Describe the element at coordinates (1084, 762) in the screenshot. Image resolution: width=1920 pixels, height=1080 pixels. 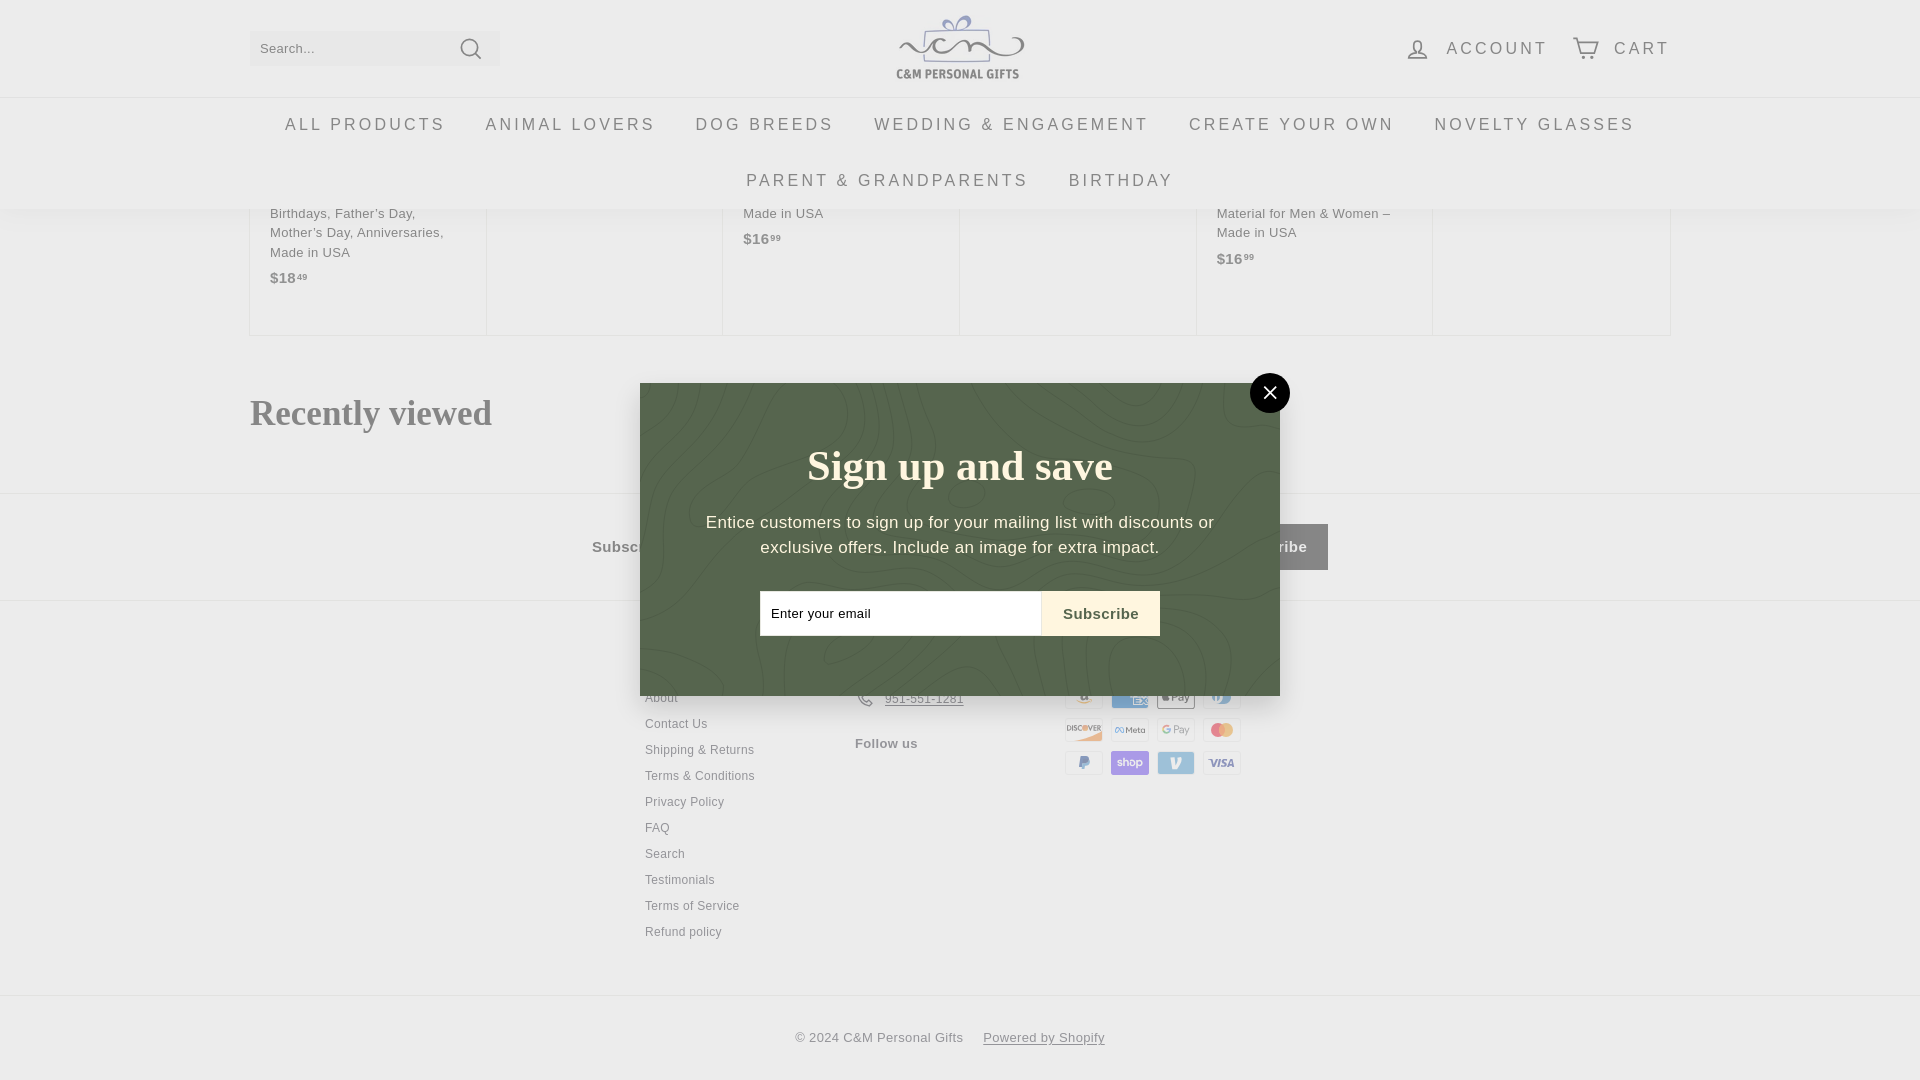
I see `PayPal` at that location.